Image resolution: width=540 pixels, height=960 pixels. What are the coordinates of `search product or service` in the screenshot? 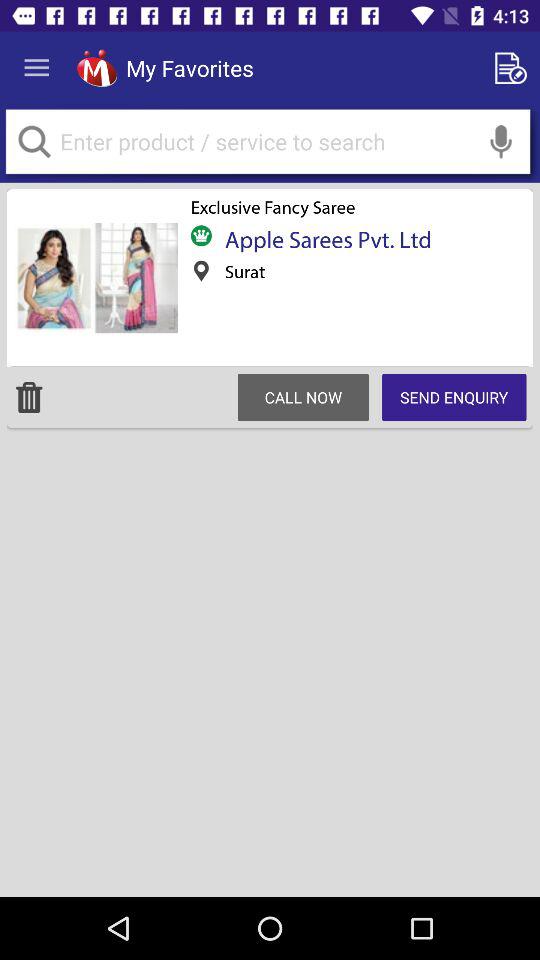 It's located at (268, 142).